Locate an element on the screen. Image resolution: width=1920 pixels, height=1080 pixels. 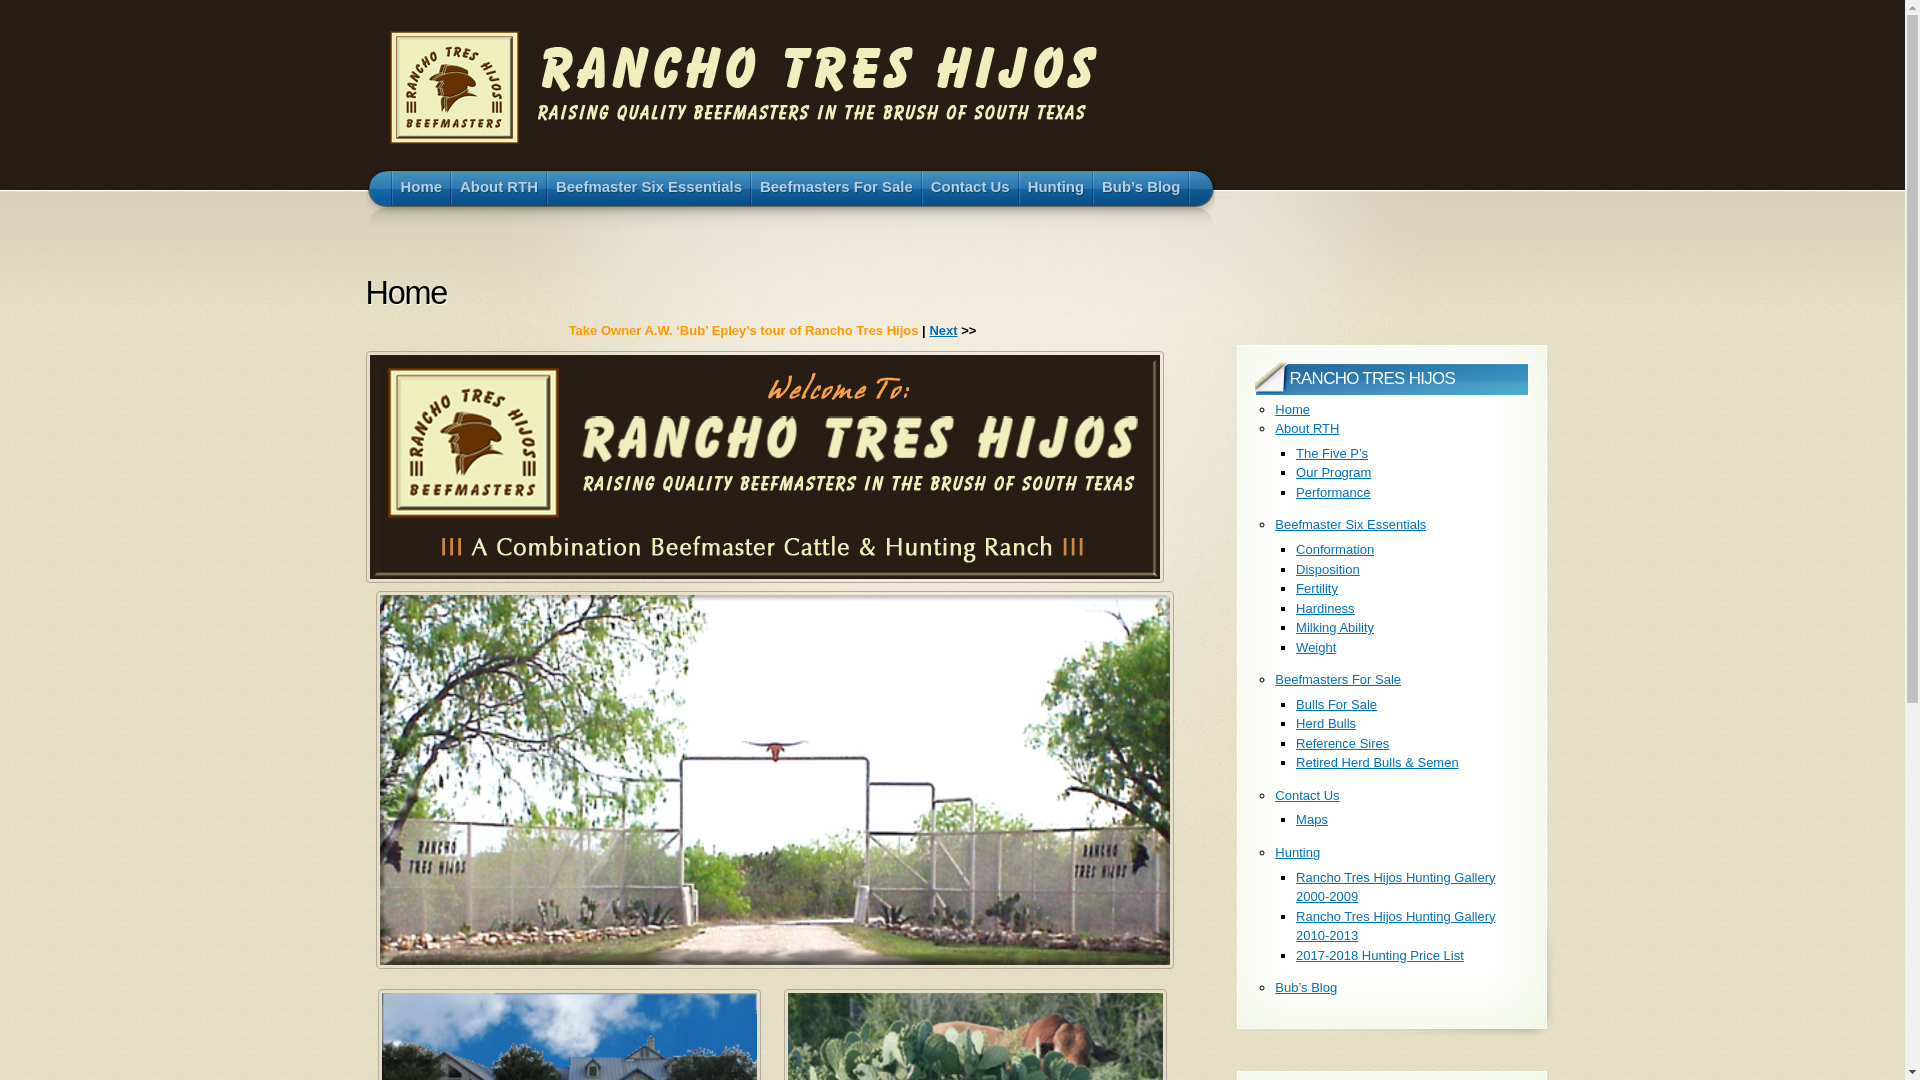
Hardiness is located at coordinates (1326, 608).